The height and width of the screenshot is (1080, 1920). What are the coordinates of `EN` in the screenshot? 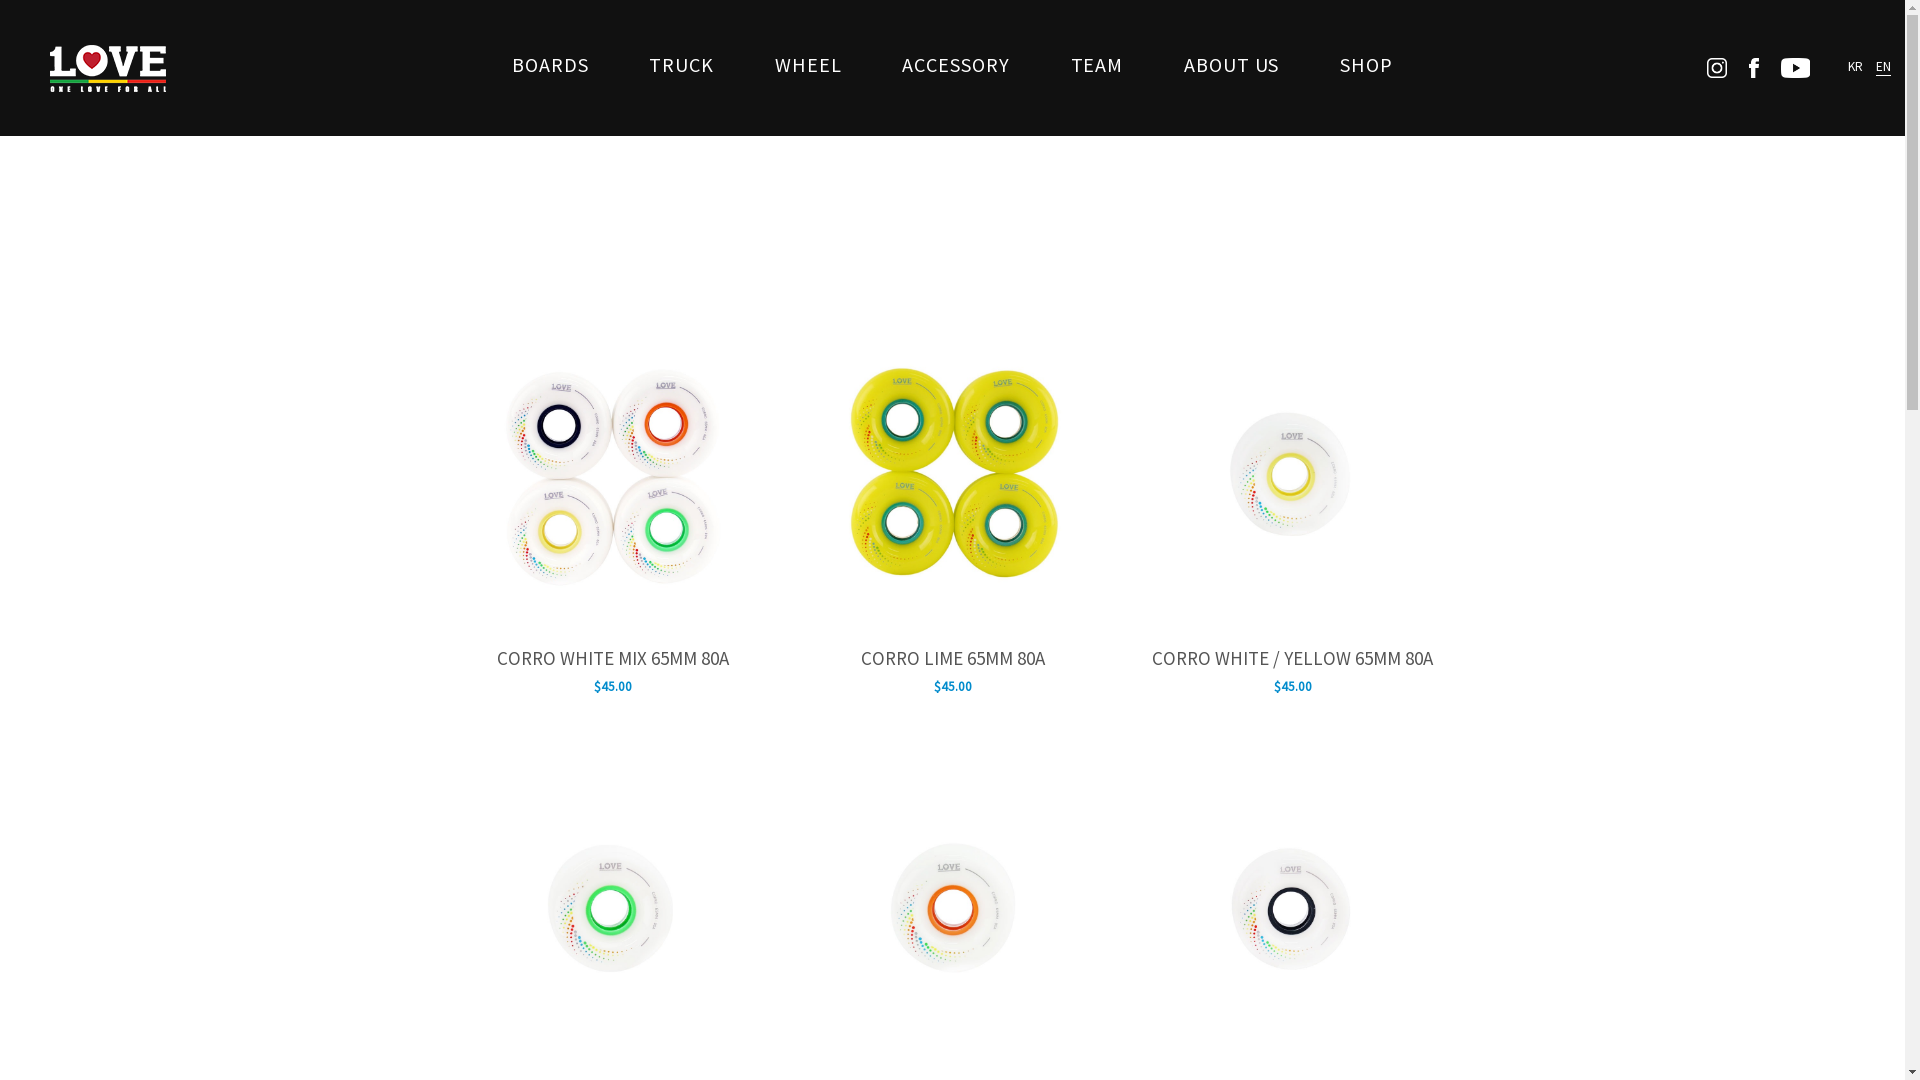 It's located at (1884, 66).